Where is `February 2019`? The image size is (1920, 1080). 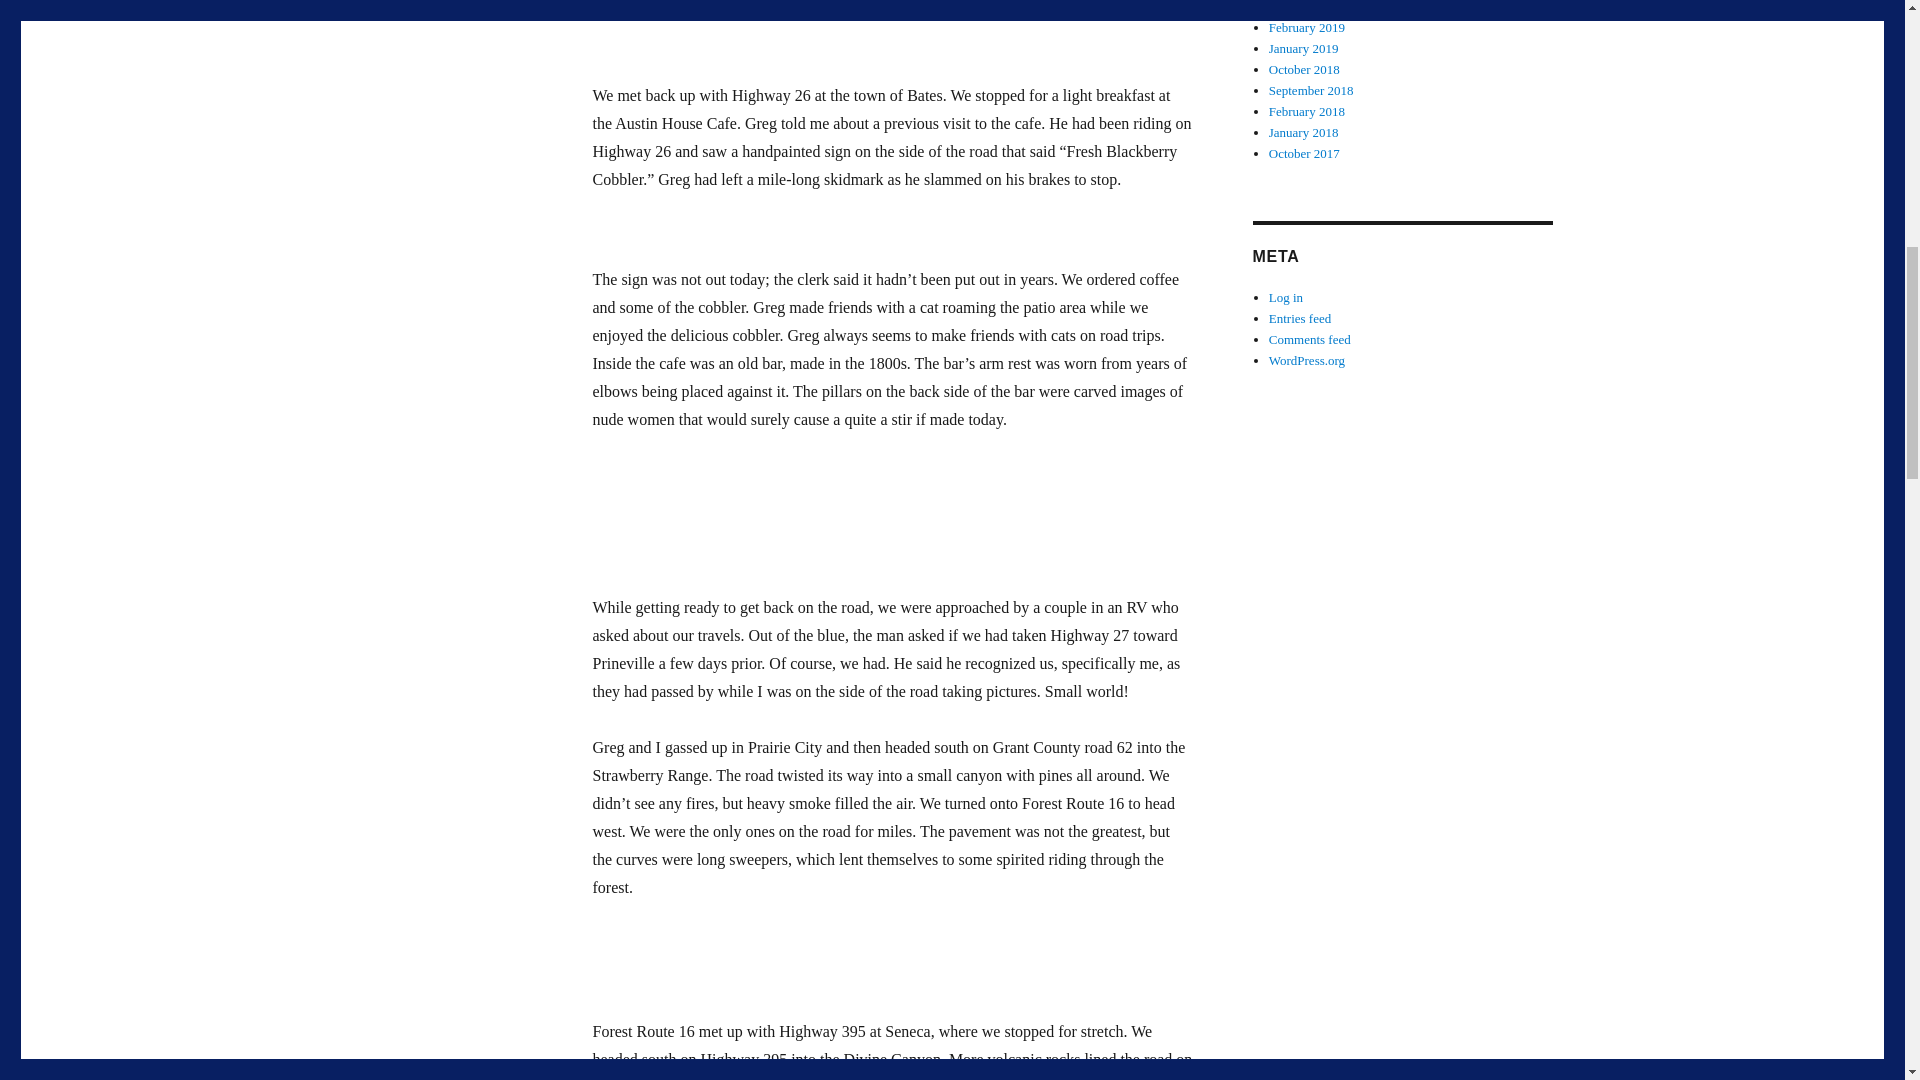 February 2019 is located at coordinates (1307, 27).